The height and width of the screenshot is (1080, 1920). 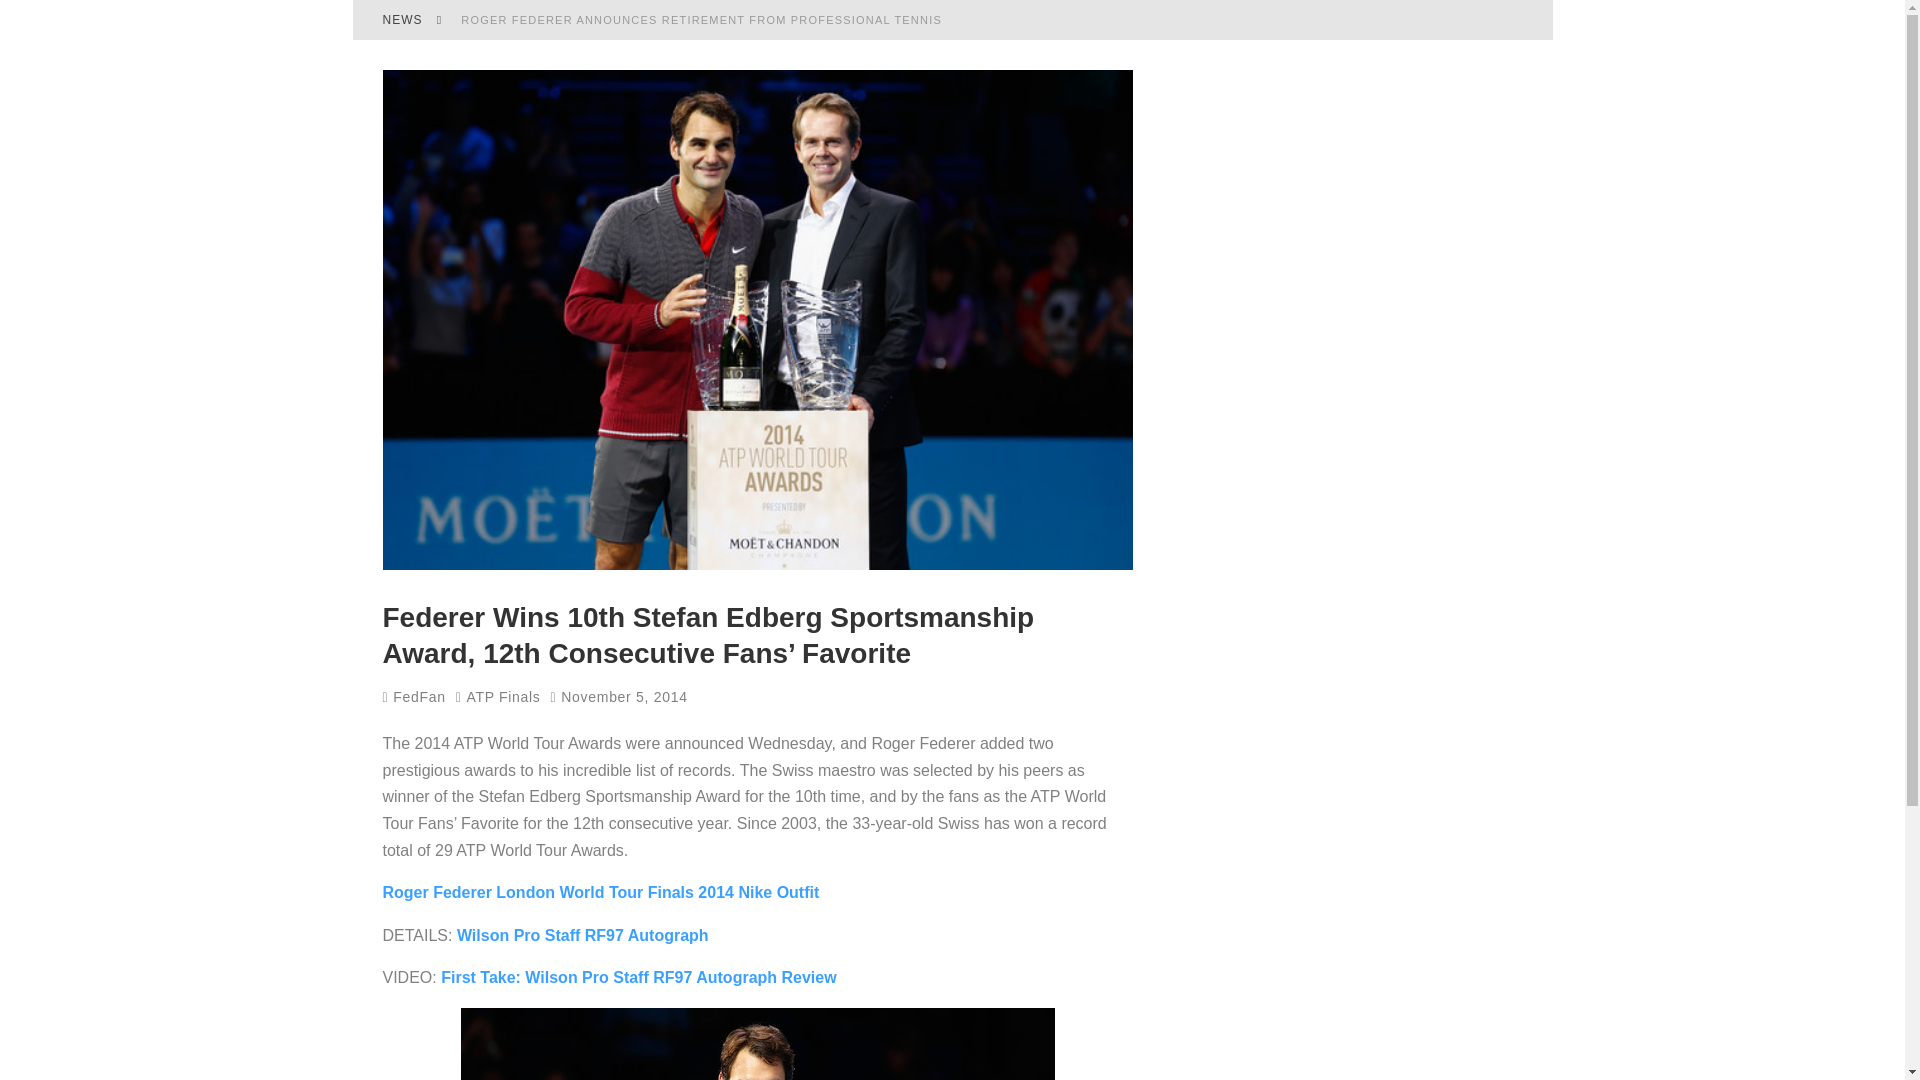 I want to click on First Take: Wilson Pro Staff RF97 Autograph Review, so click(x=638, y=977).